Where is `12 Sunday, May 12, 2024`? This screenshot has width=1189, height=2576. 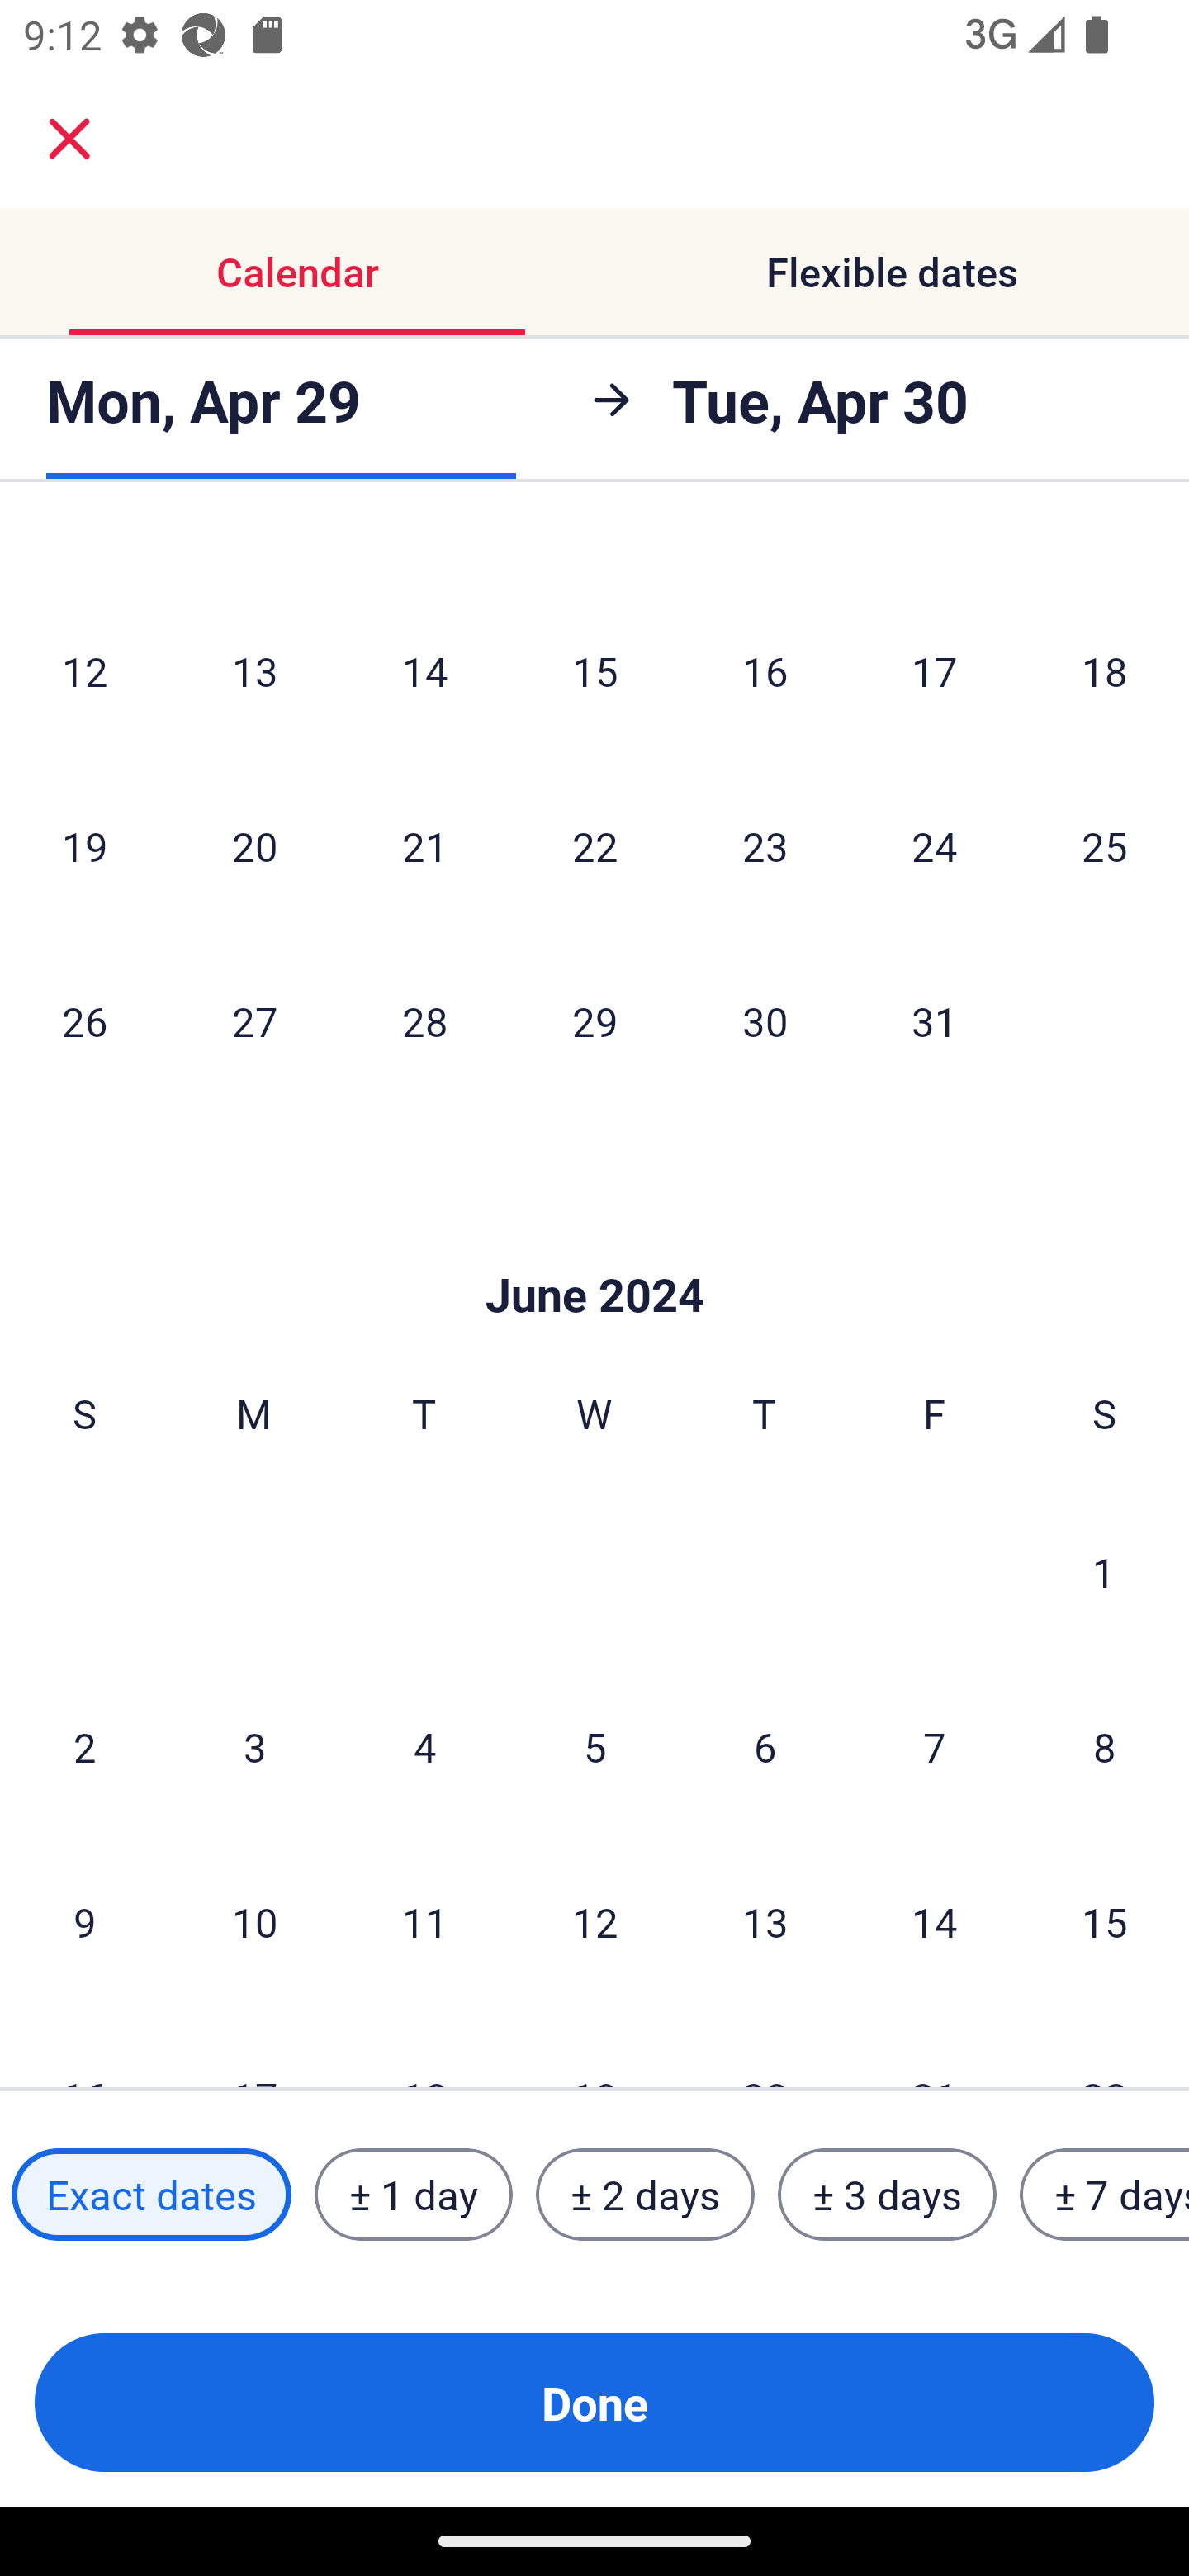
12 Sunday, May 12, 2024 is located at coordinates (84, 670).